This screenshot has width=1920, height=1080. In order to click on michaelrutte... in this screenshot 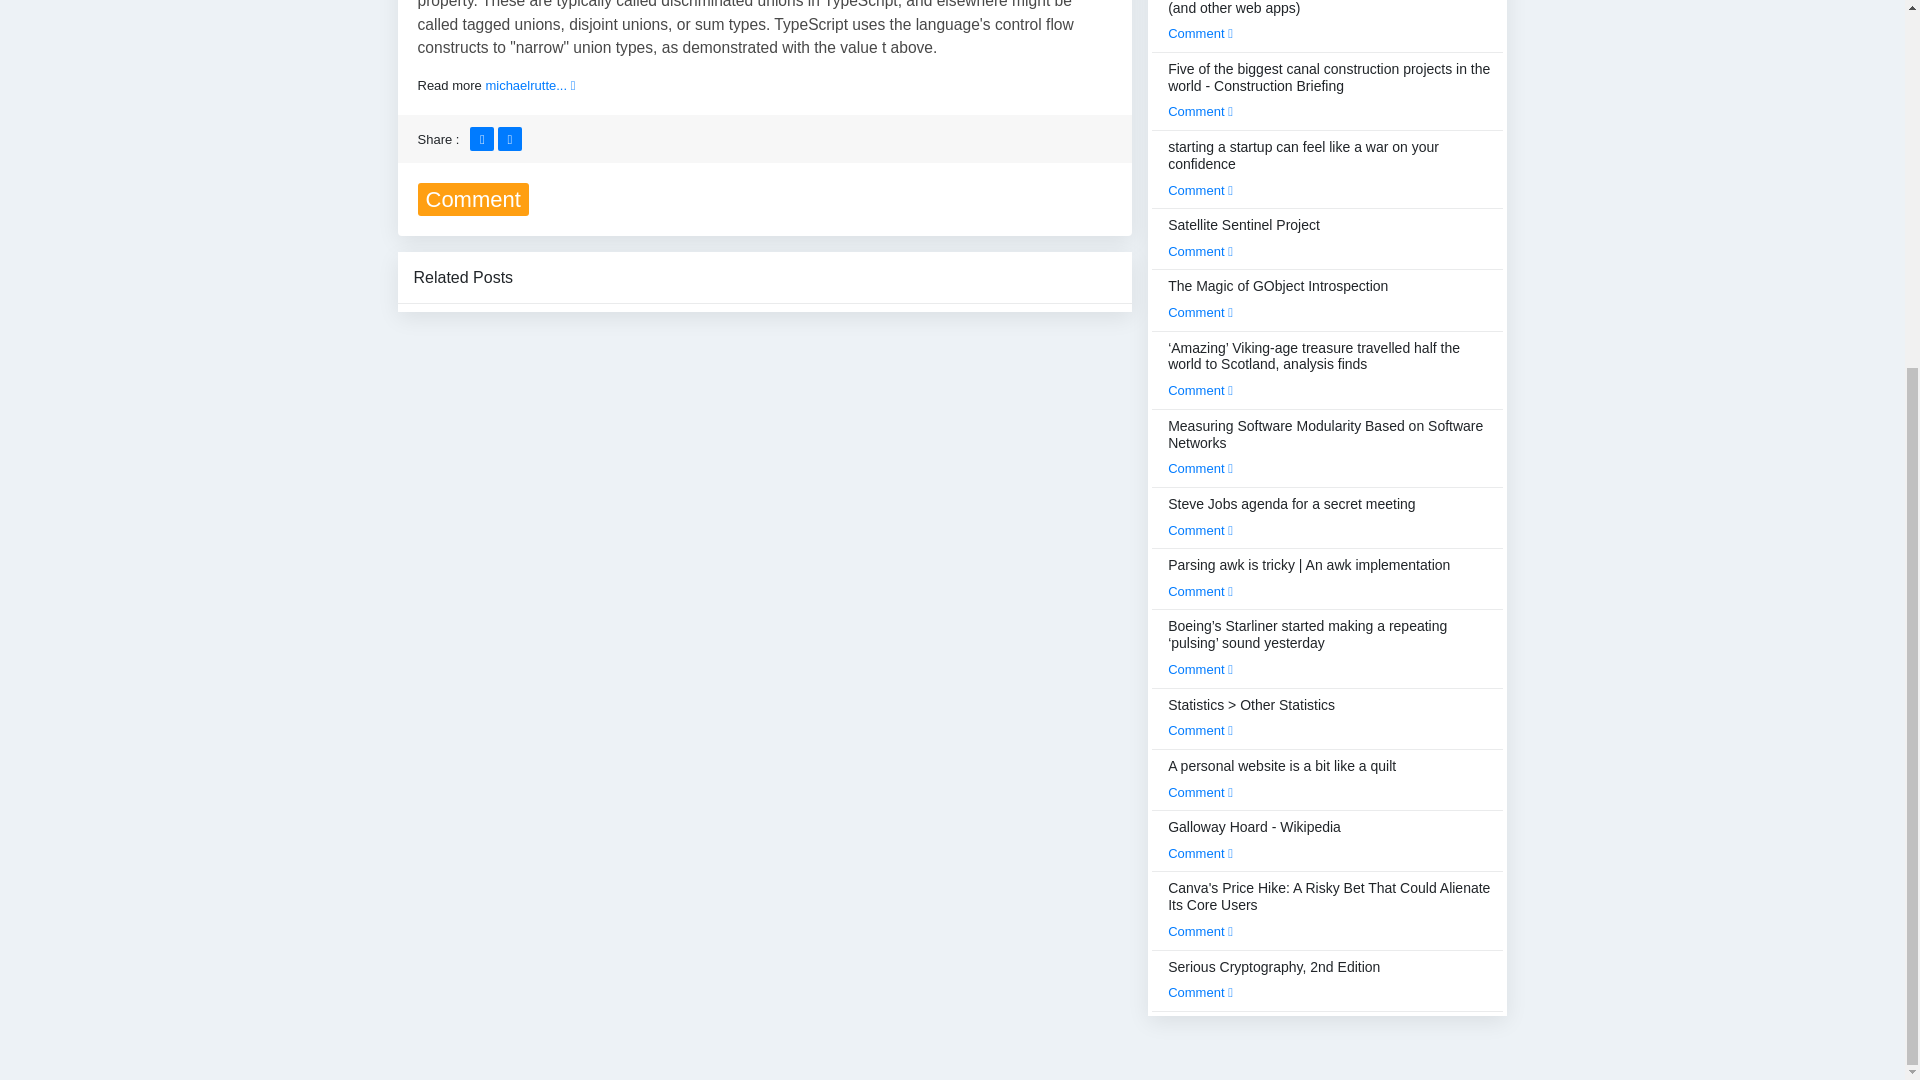, I will do `click(530, 84)`.